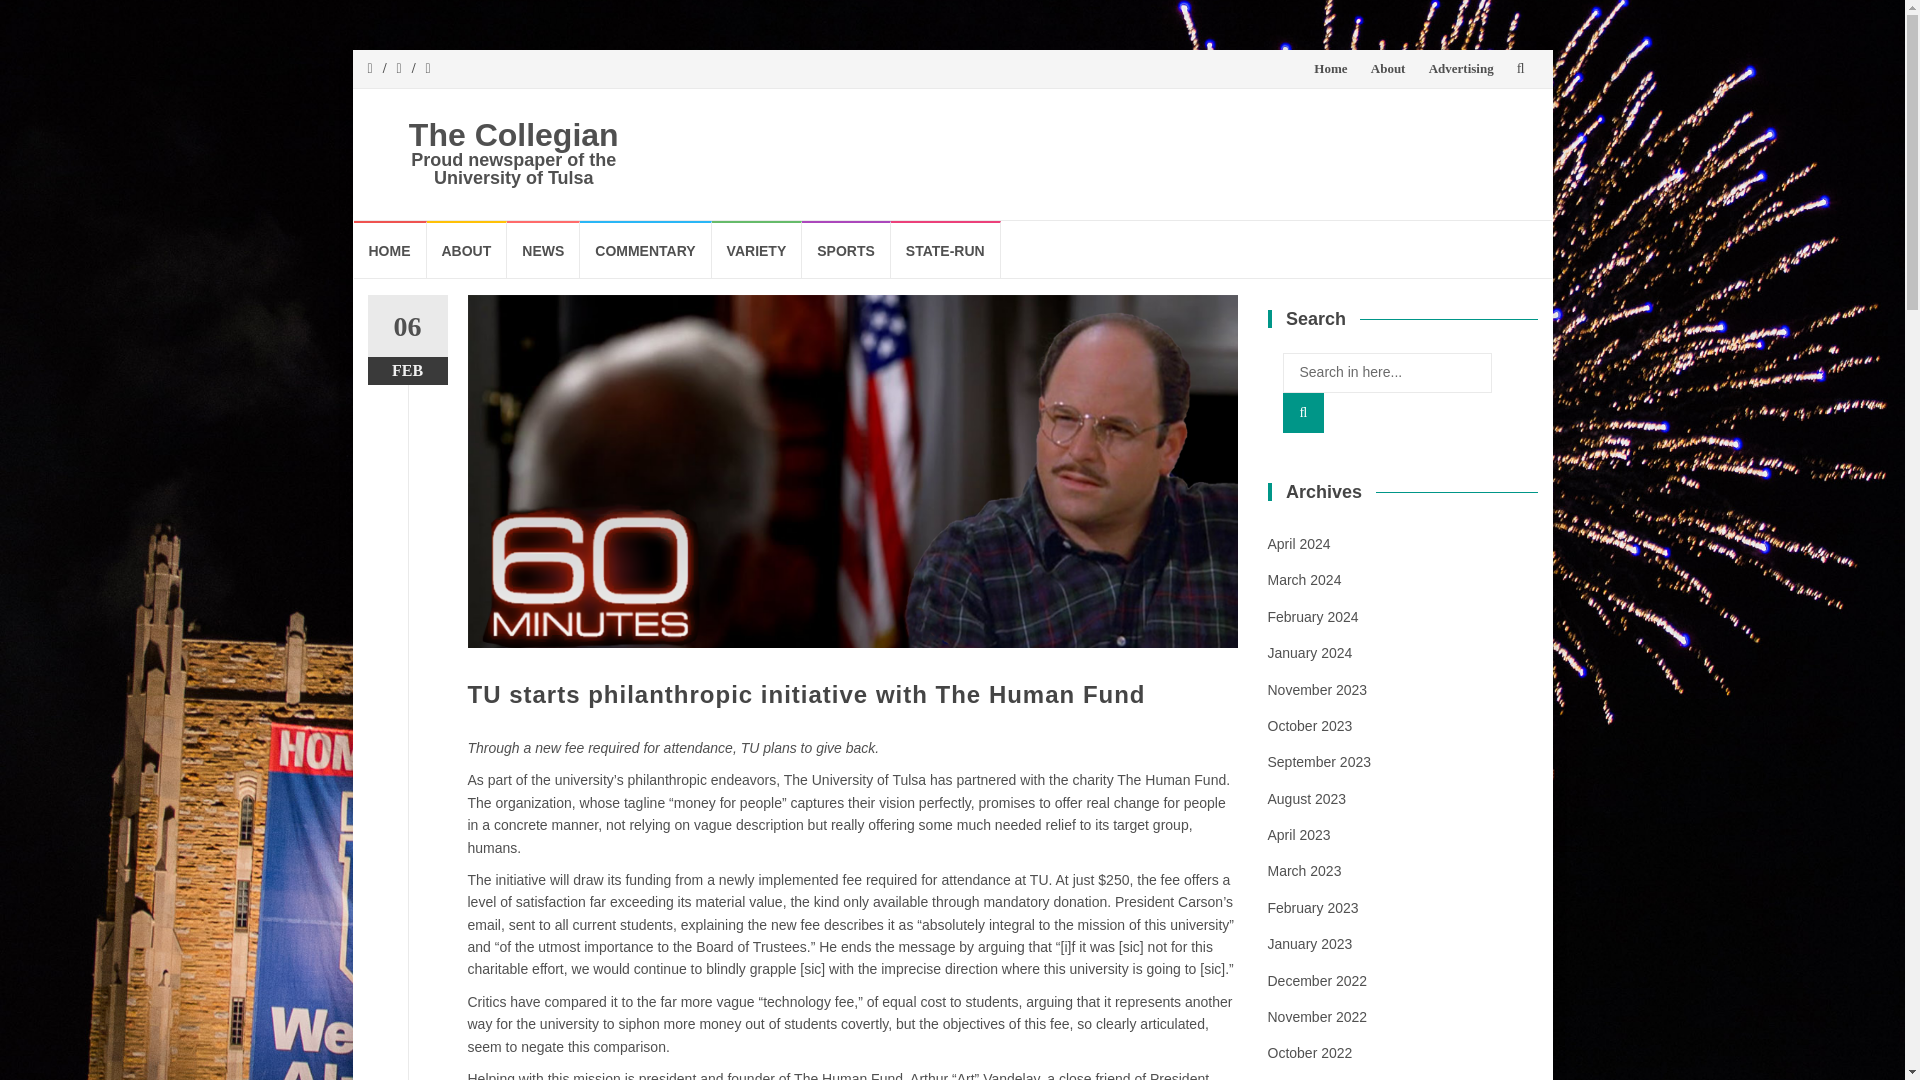  I want to click on NEWS, so click(542, 249).